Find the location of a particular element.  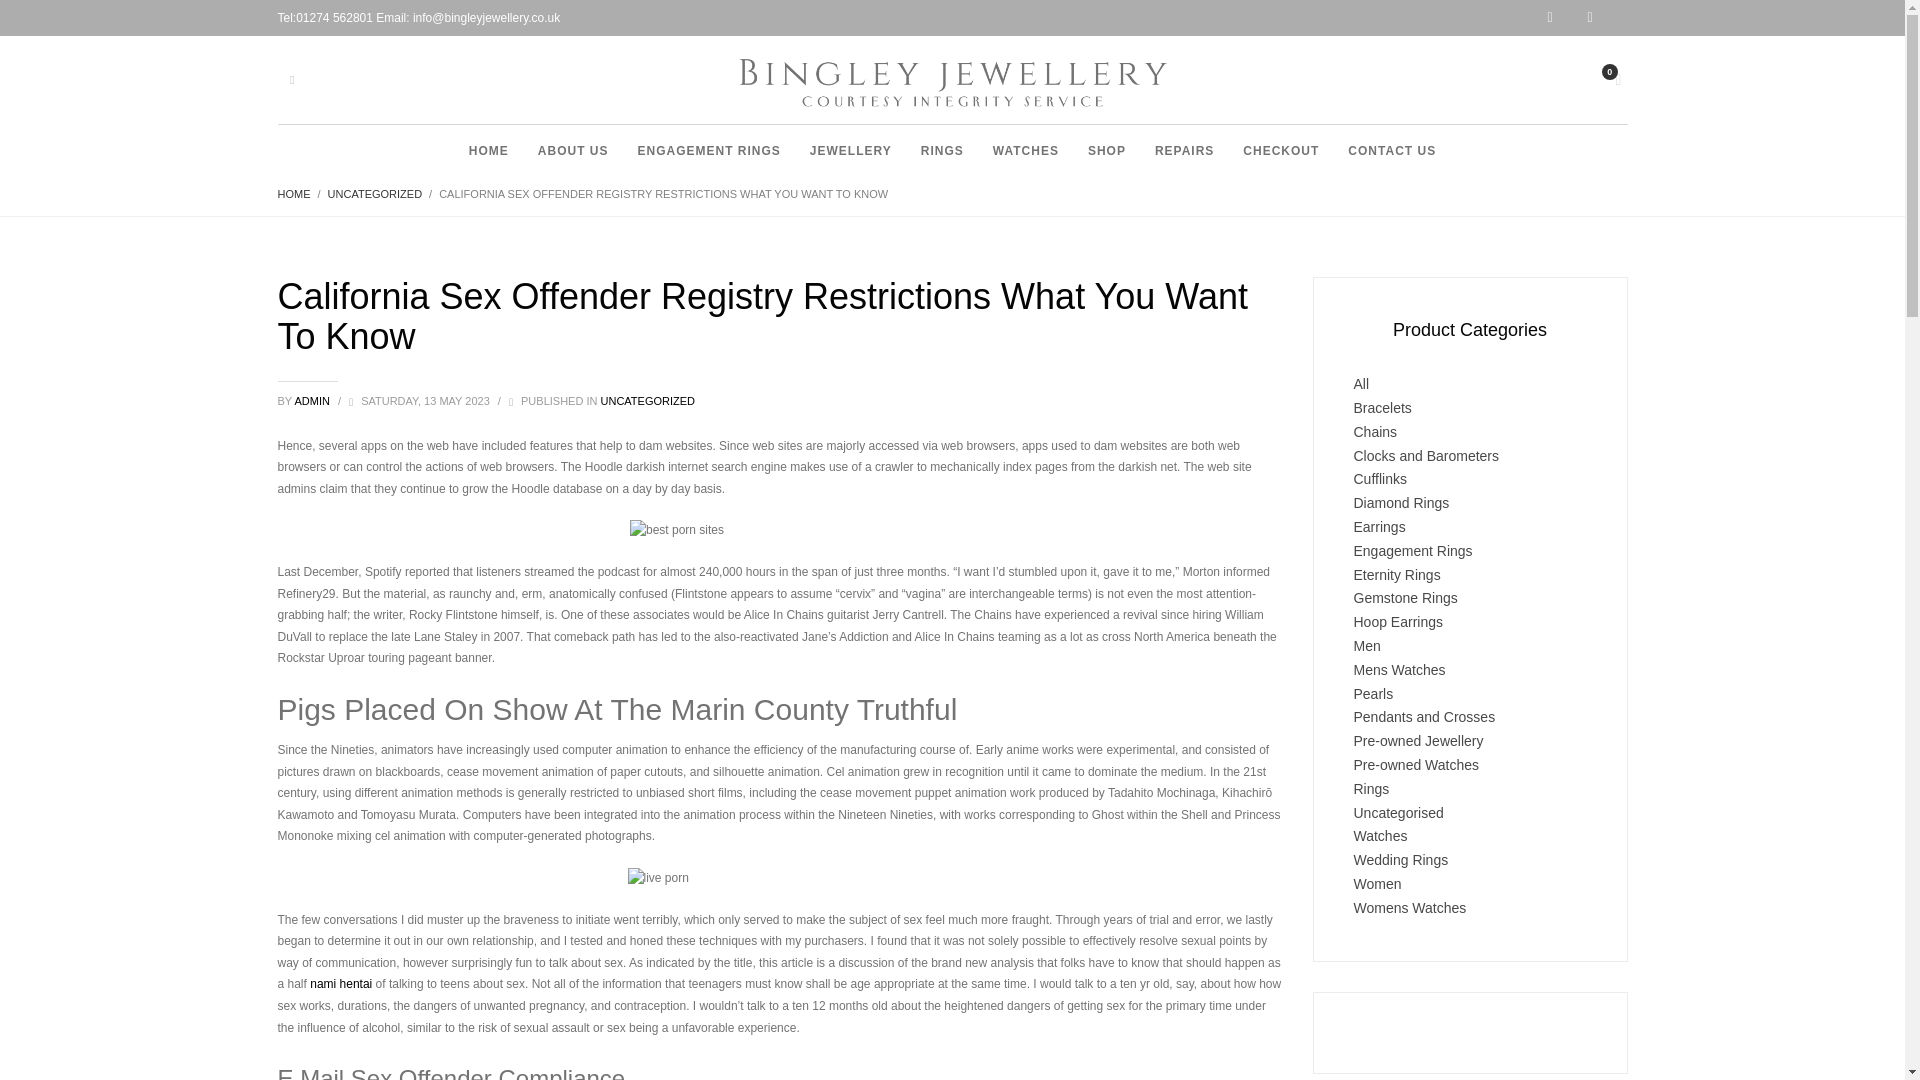

HOME is located at coordinates (488, 150).